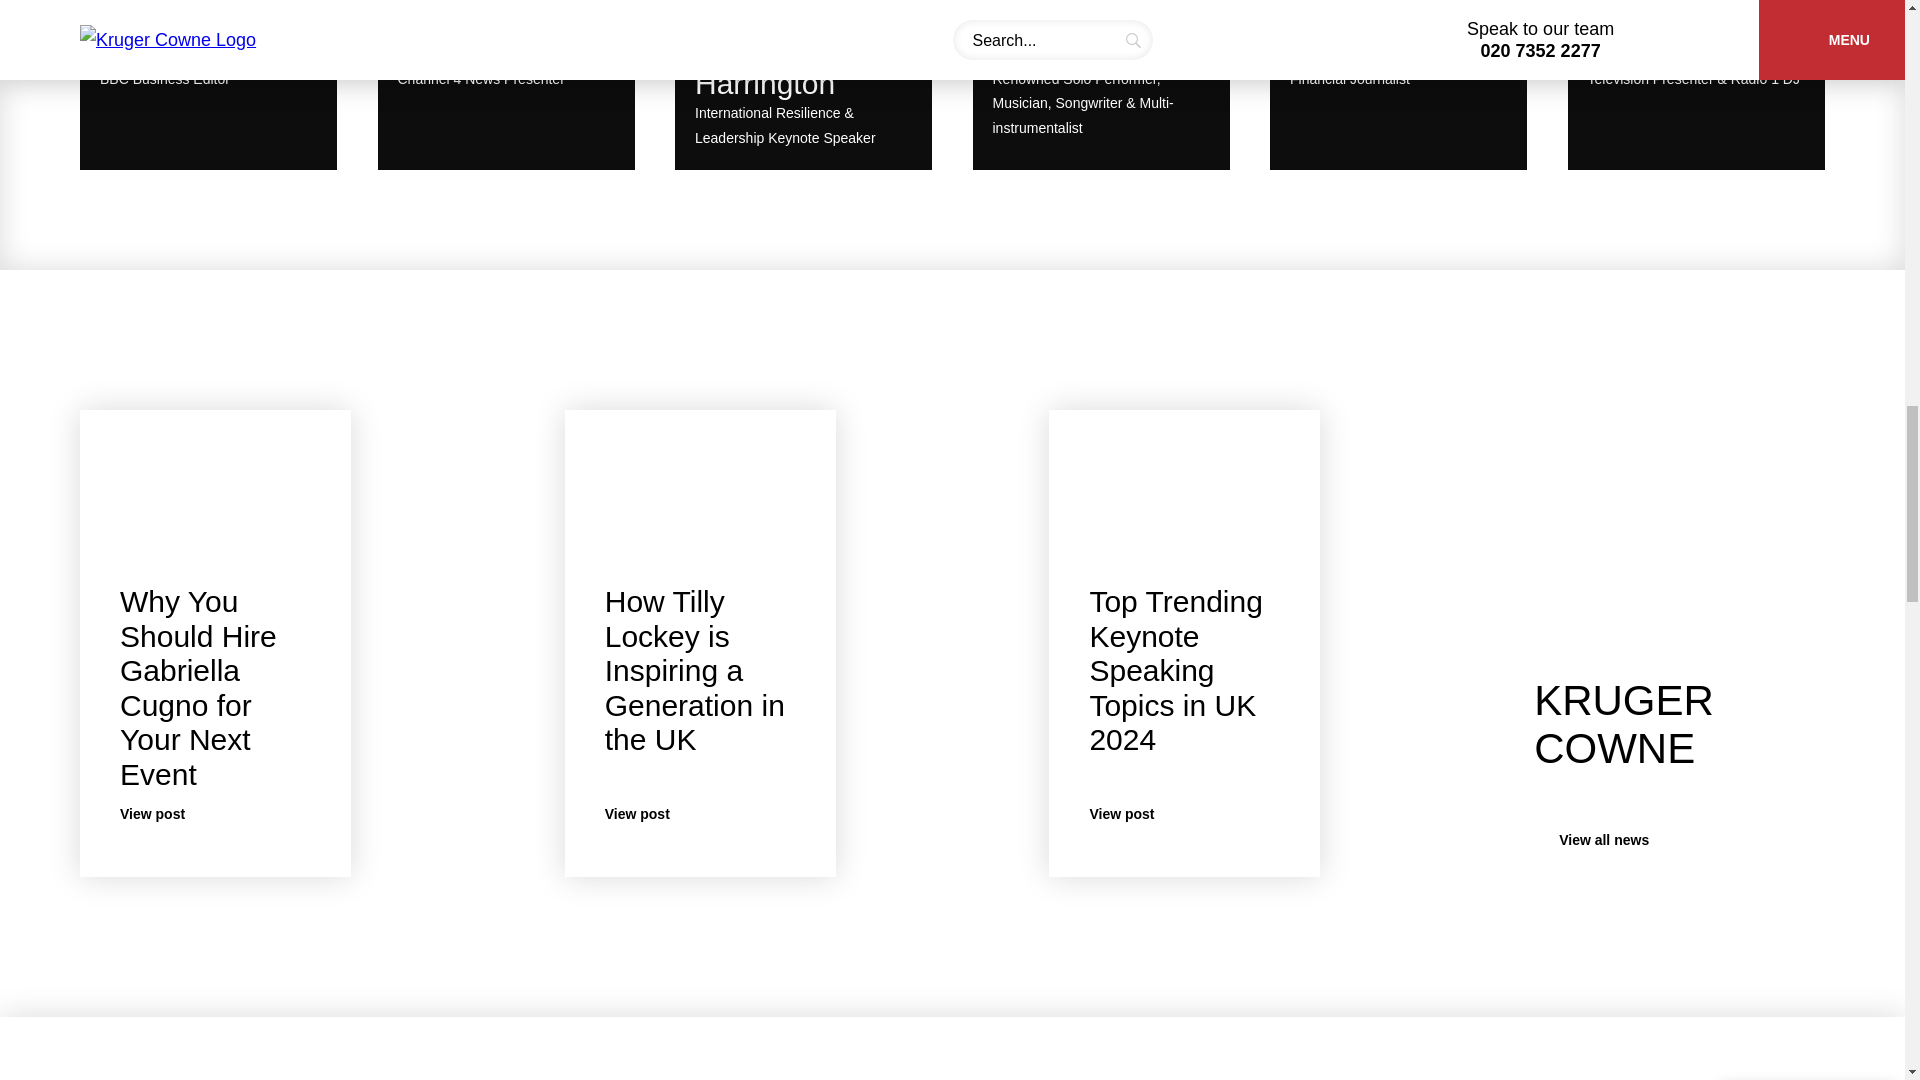  What do you see at coordinates (694, 670) in the screenshot?
I see `How Tilly Lockey is Inspiring a Generation in the UK` at bounding box center [694, 670].